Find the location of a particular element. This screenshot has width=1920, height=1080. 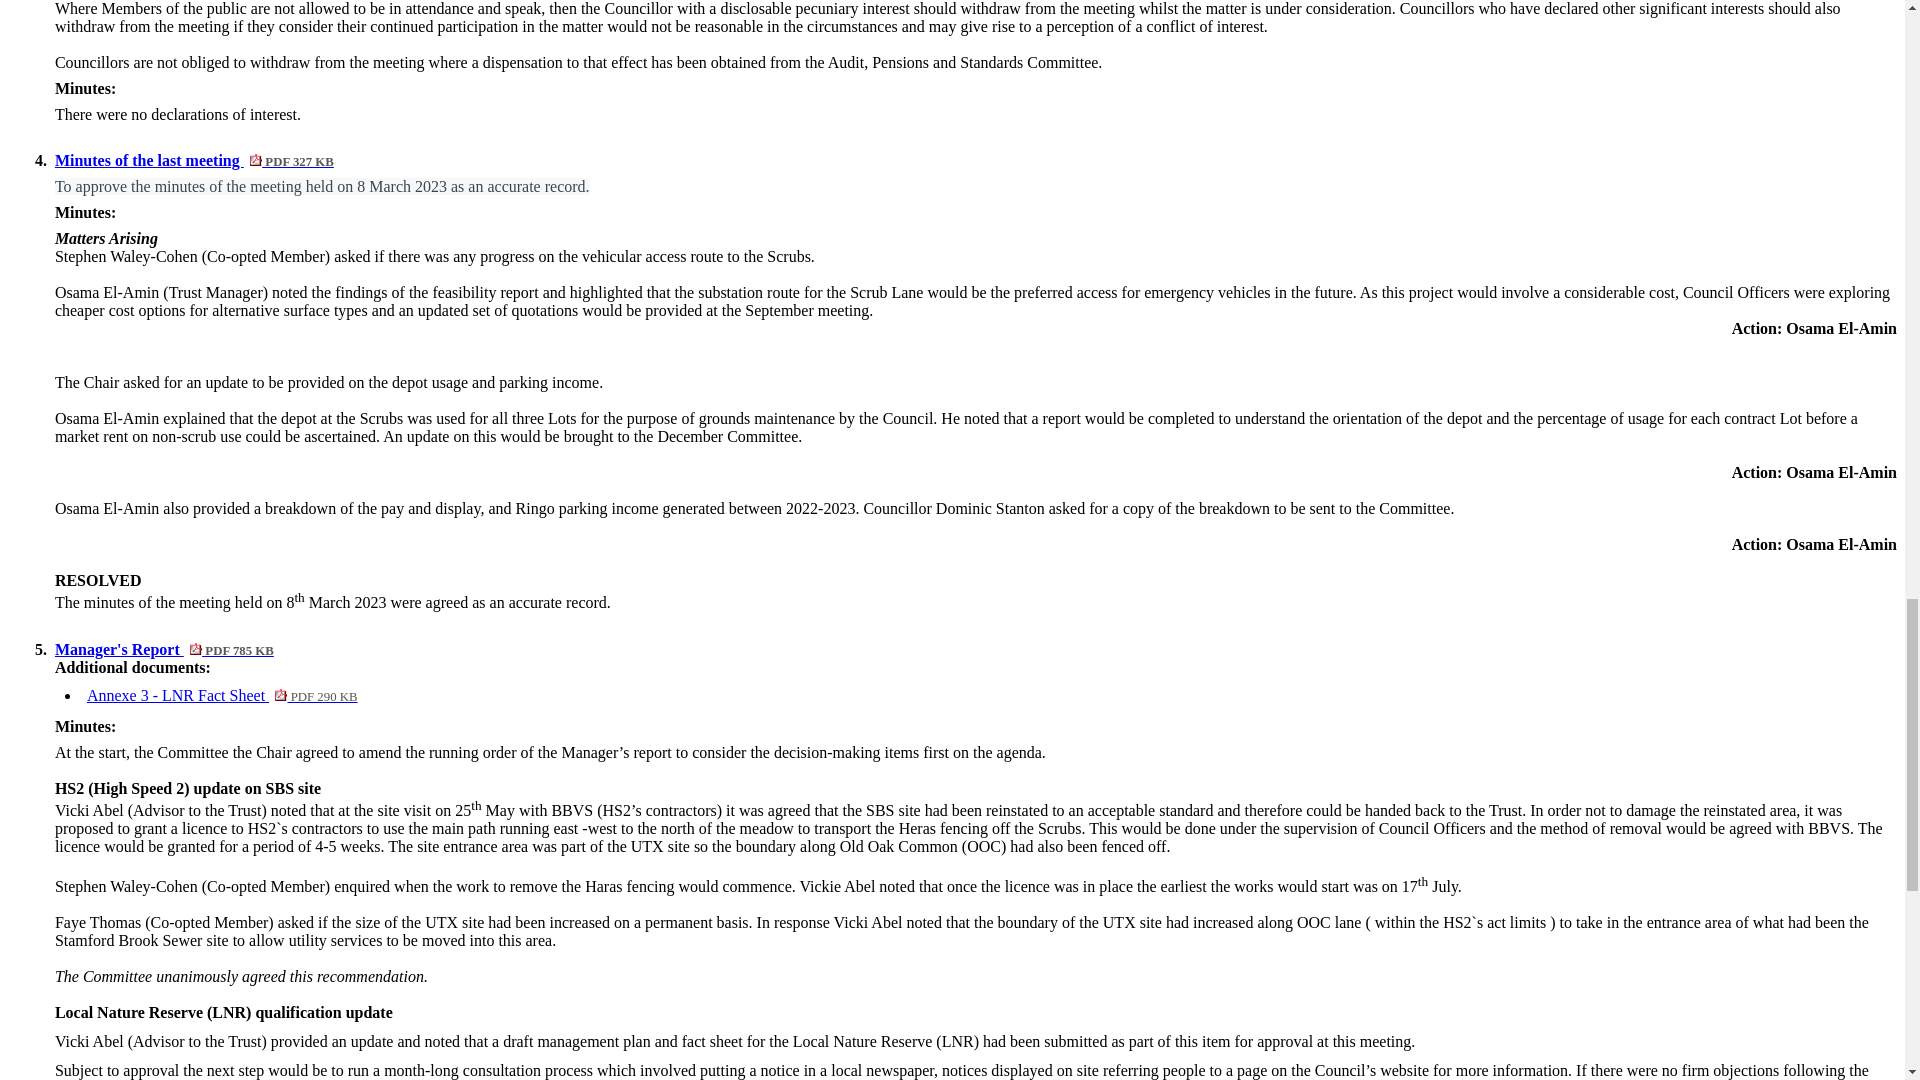

Link to document 'Minutes of the last meeting' pdf file is located at coordinates (194, 160).